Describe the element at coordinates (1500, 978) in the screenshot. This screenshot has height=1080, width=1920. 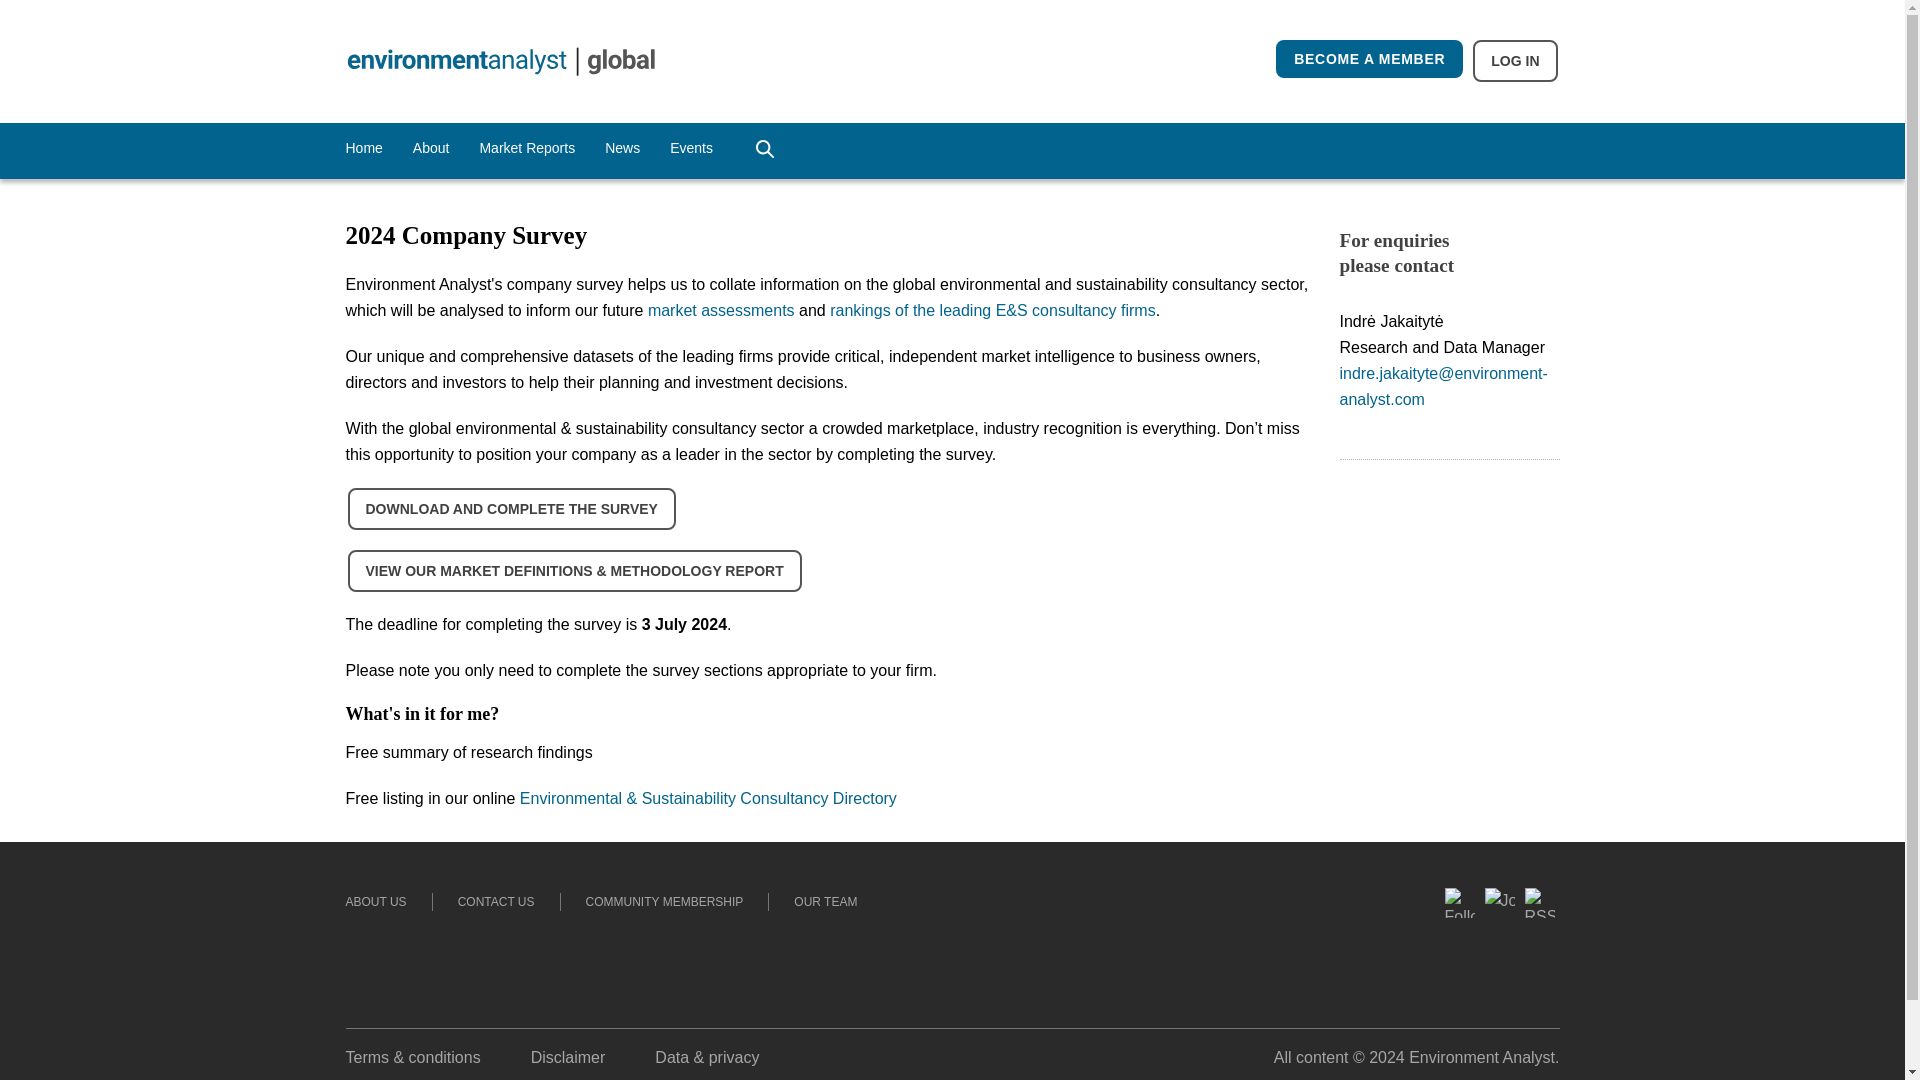
I see `Join us on LinkedIn` at that location.